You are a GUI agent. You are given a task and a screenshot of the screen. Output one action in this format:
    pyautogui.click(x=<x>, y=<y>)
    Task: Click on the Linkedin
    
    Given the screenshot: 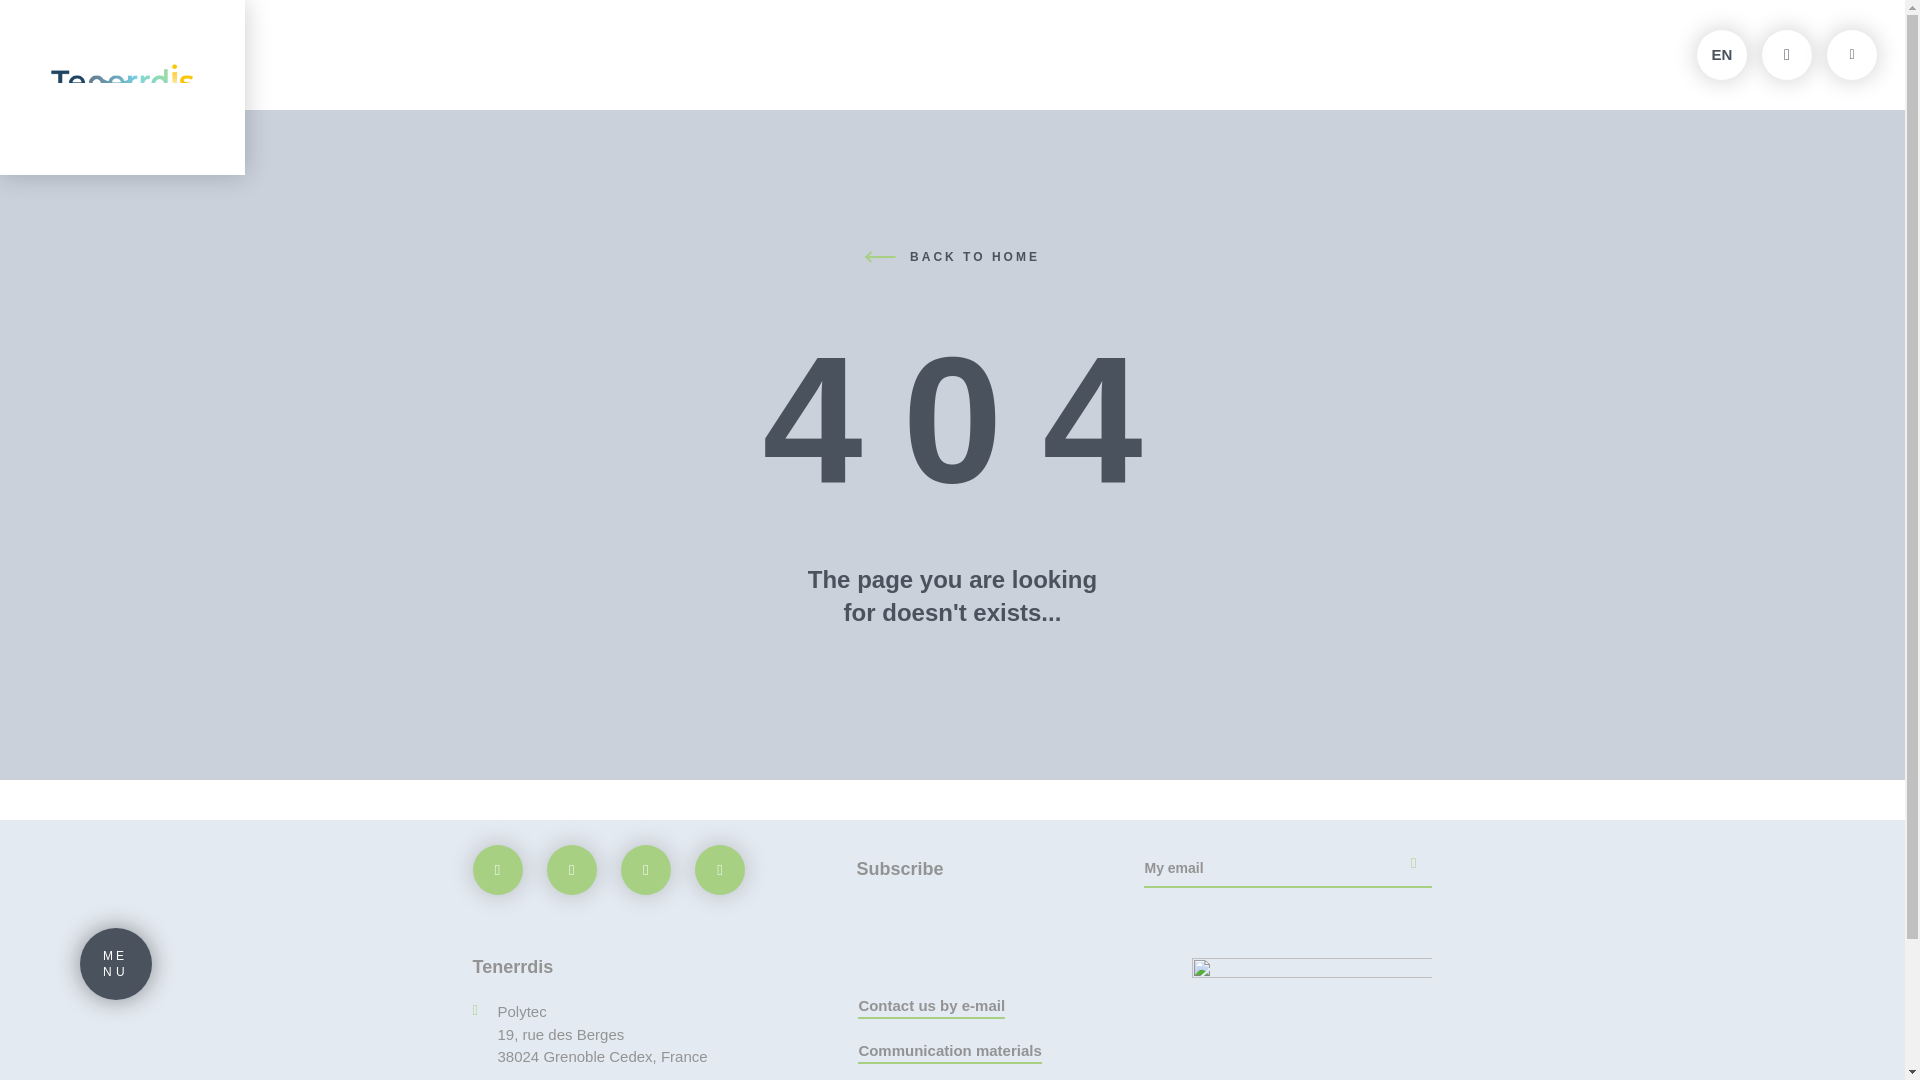 What is the action you would take?
    pyautogui.click(x=645, y=870)
    